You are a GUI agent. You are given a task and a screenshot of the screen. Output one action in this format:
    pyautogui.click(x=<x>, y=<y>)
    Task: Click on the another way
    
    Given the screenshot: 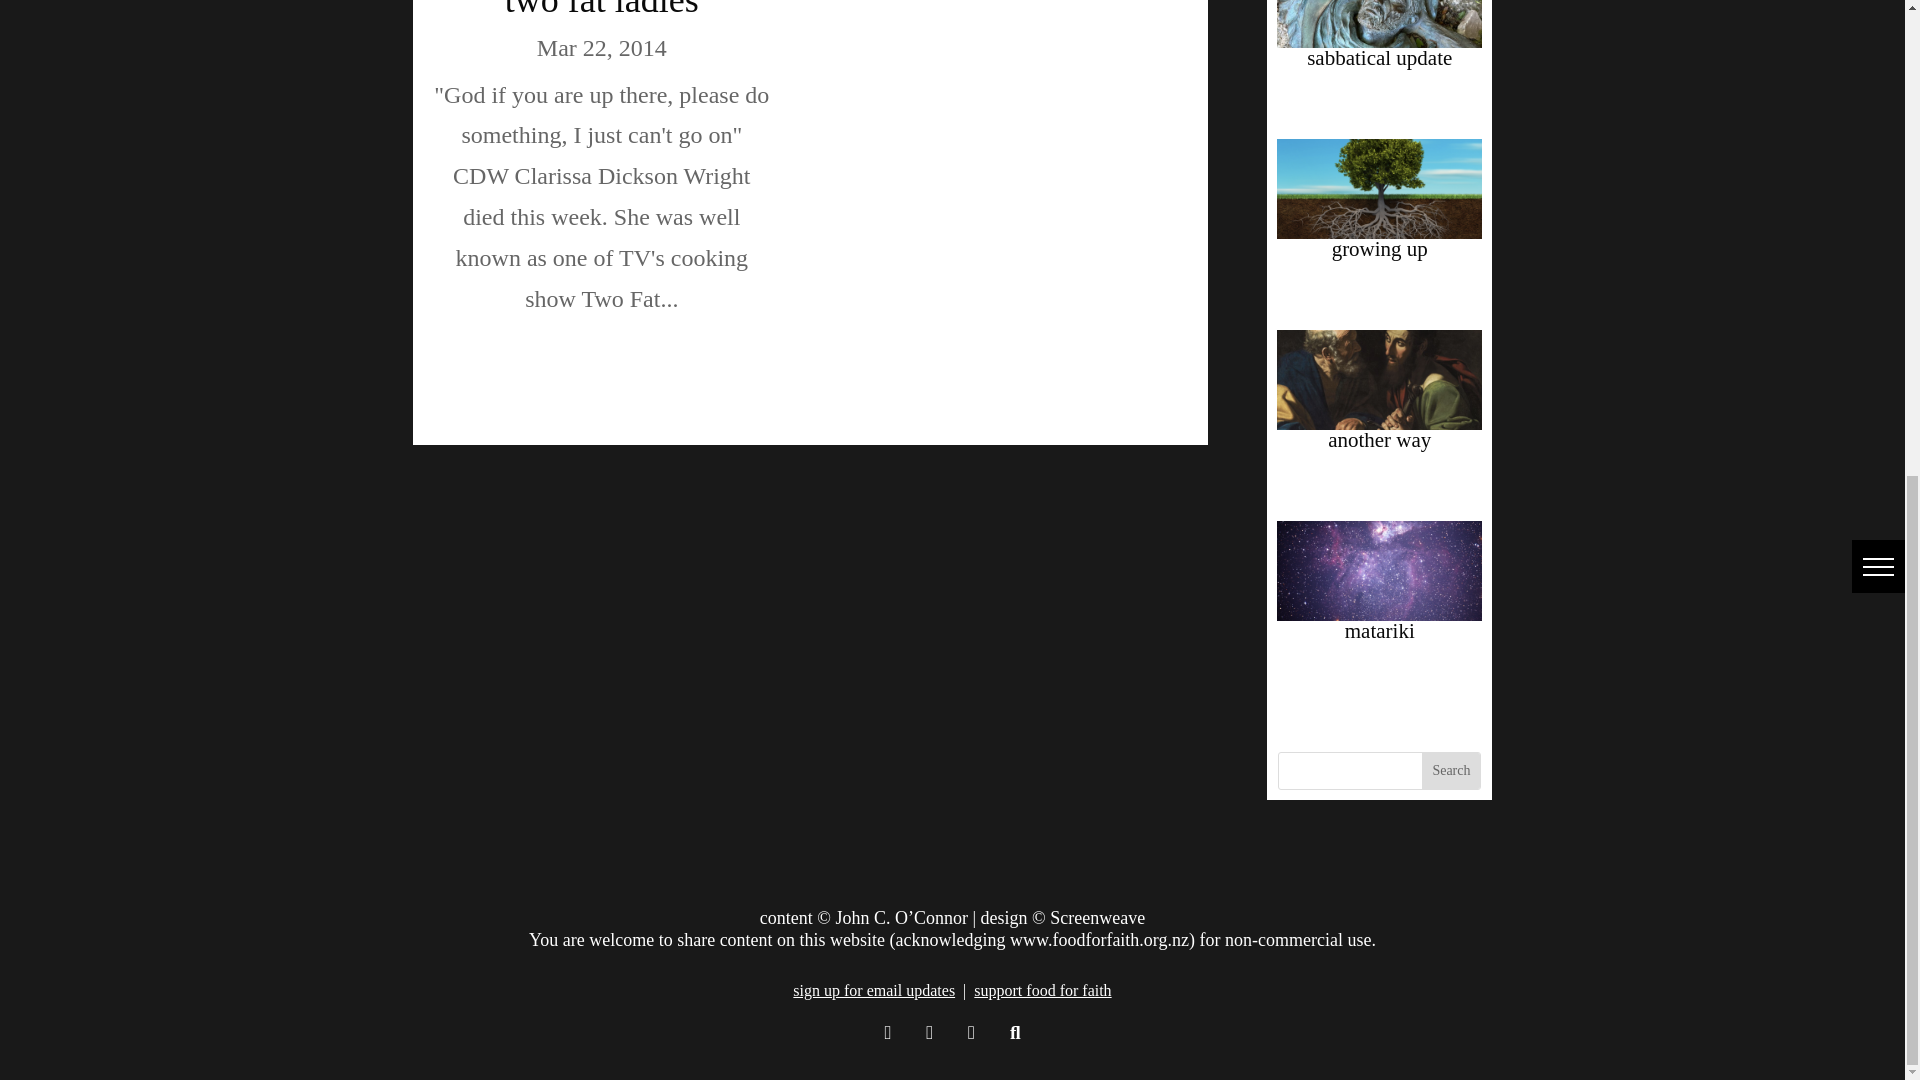 What is the action you would take?
    pyautogui.click(x=1379, y=440)
    